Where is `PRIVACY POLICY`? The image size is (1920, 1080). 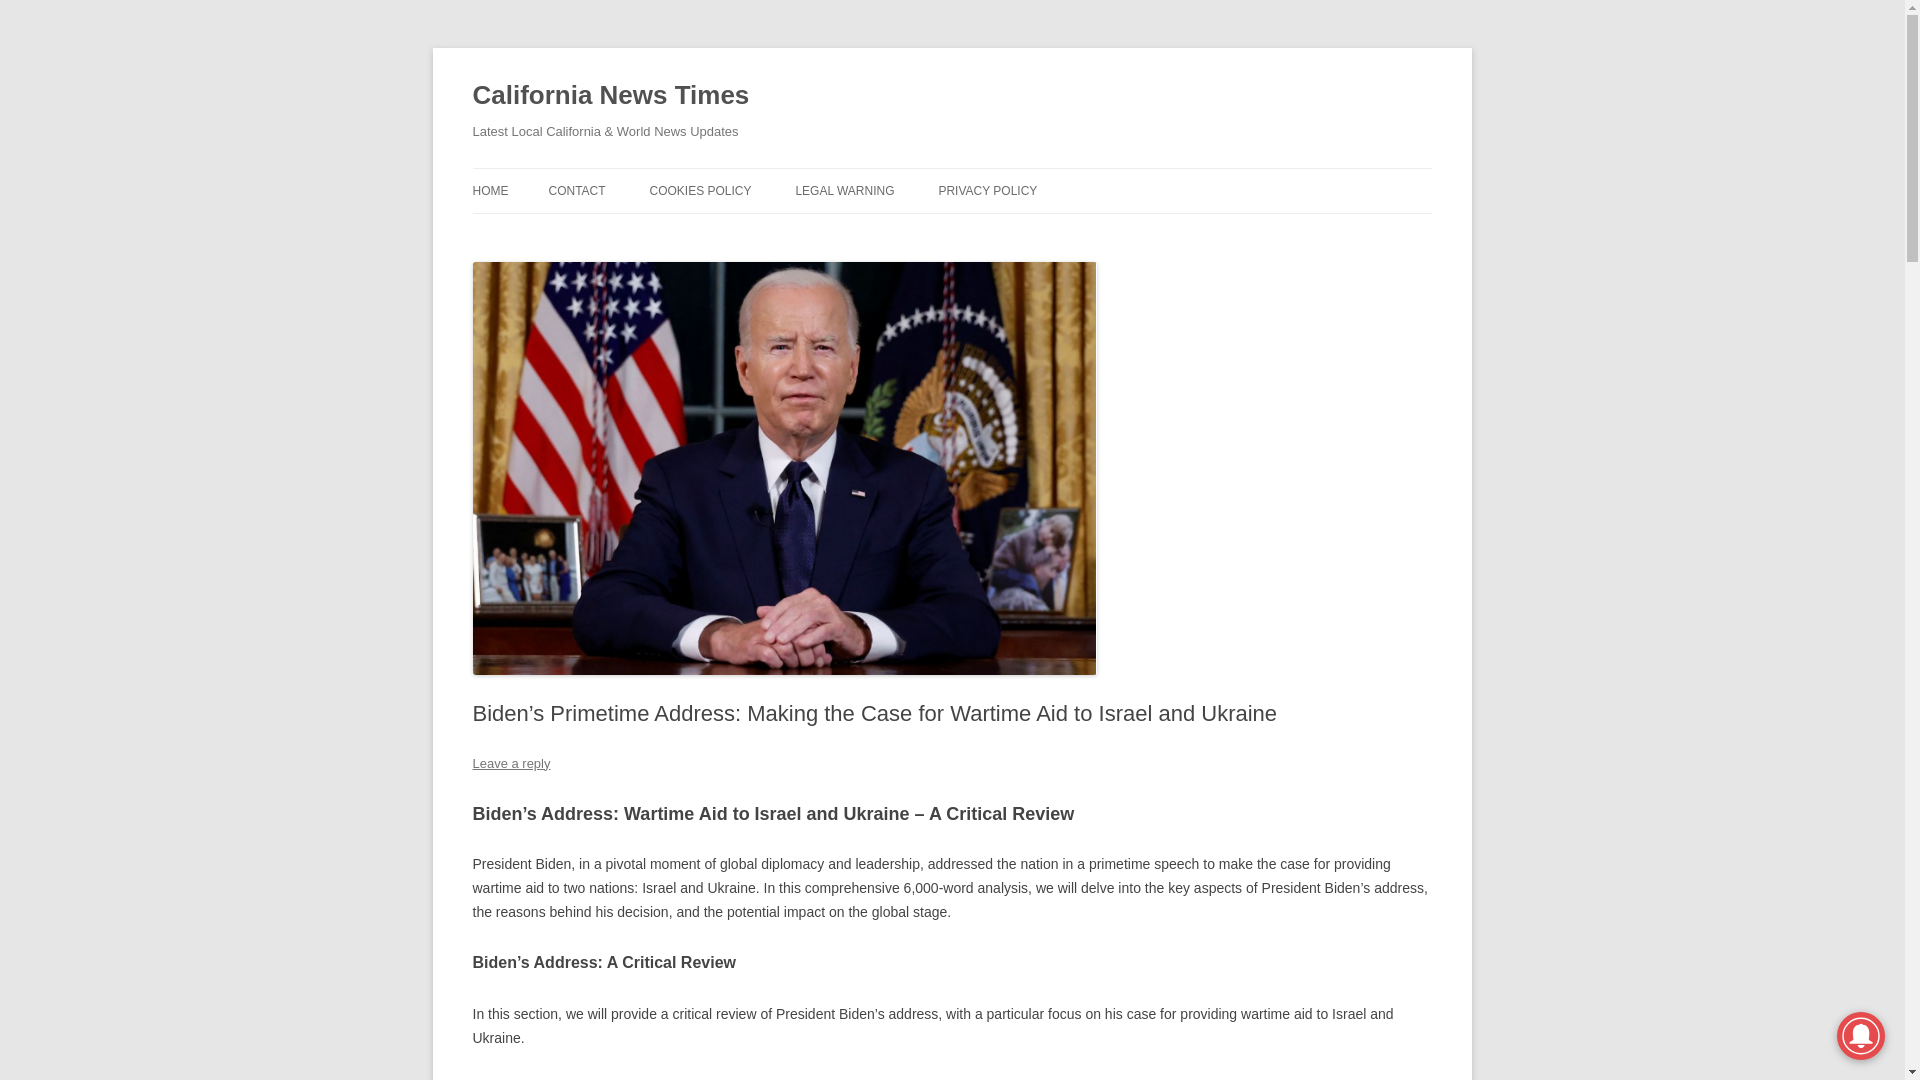 PRIVACY POLICY is located at coordinates (987, 190).